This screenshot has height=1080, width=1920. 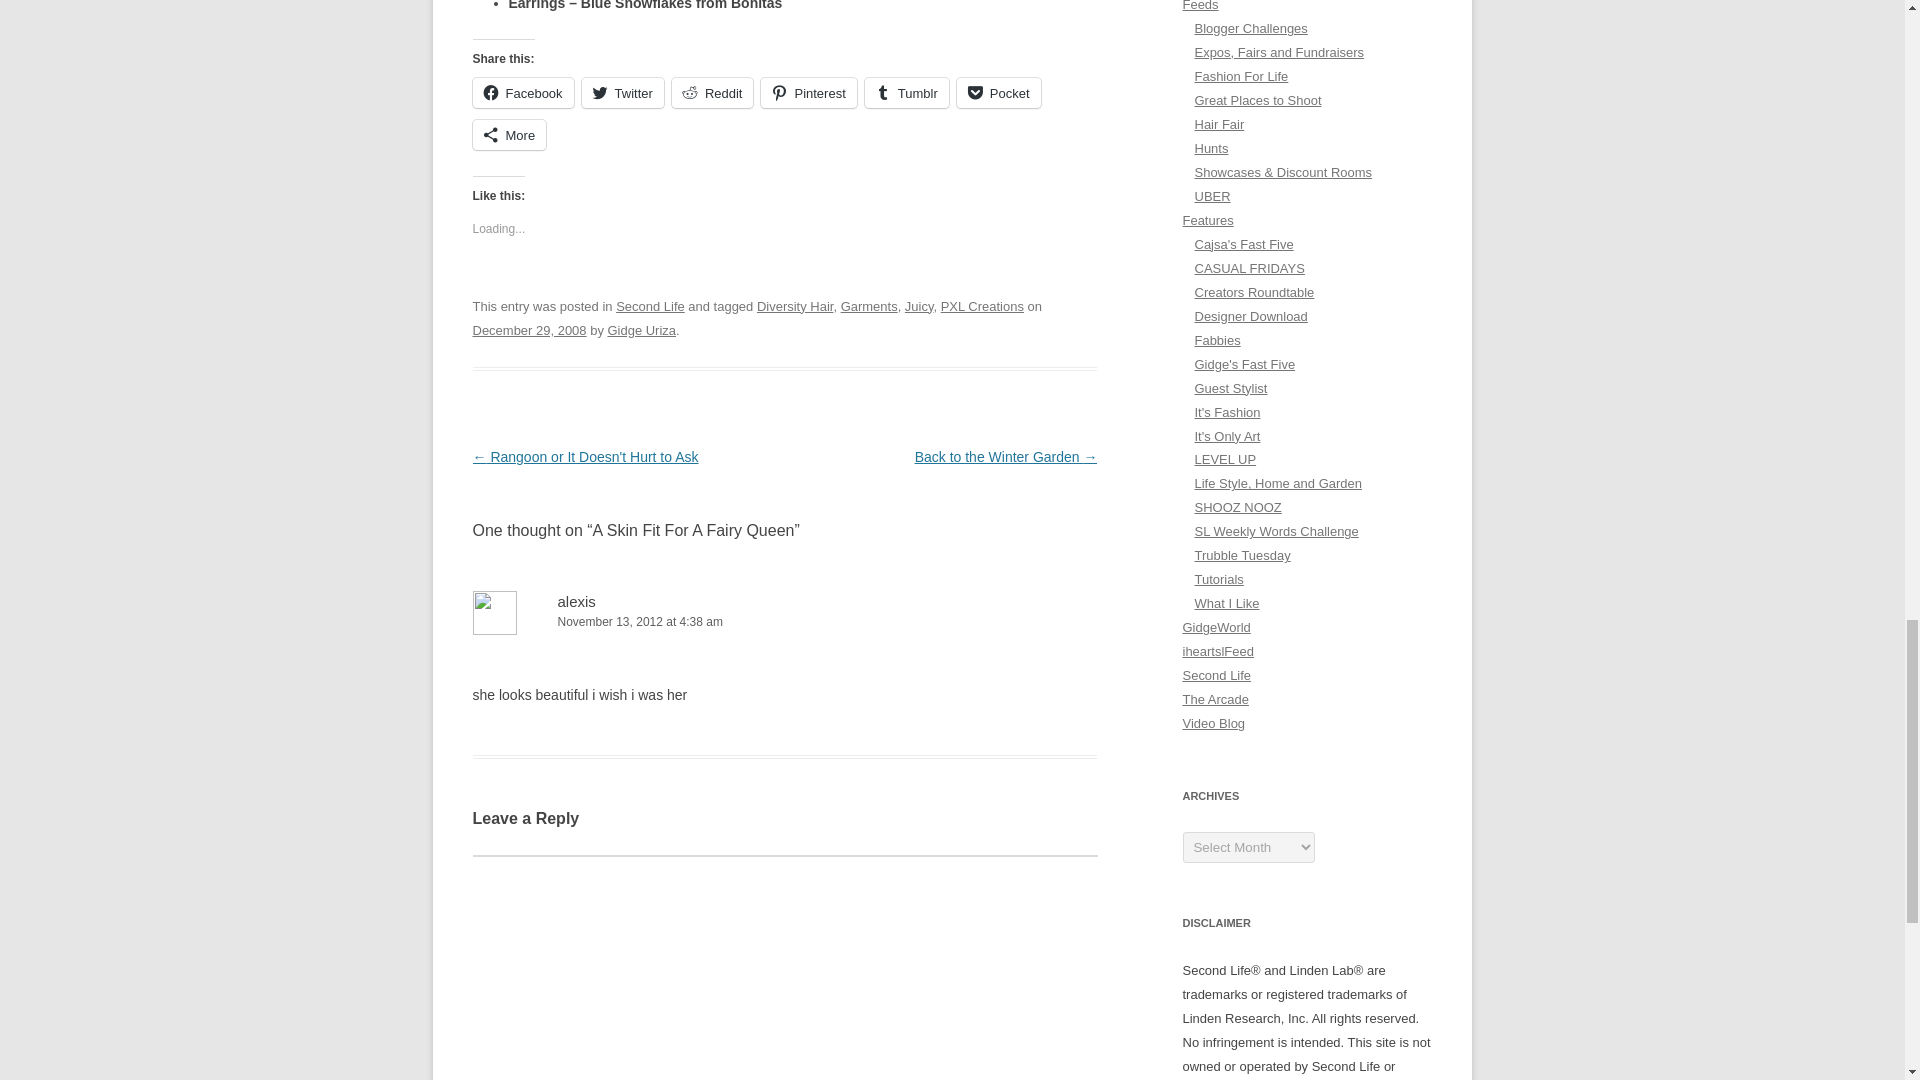 What do you see at coordinates (784, 968) in the screenshot?
I see `Comment Form` at bounding box center [784, 968].